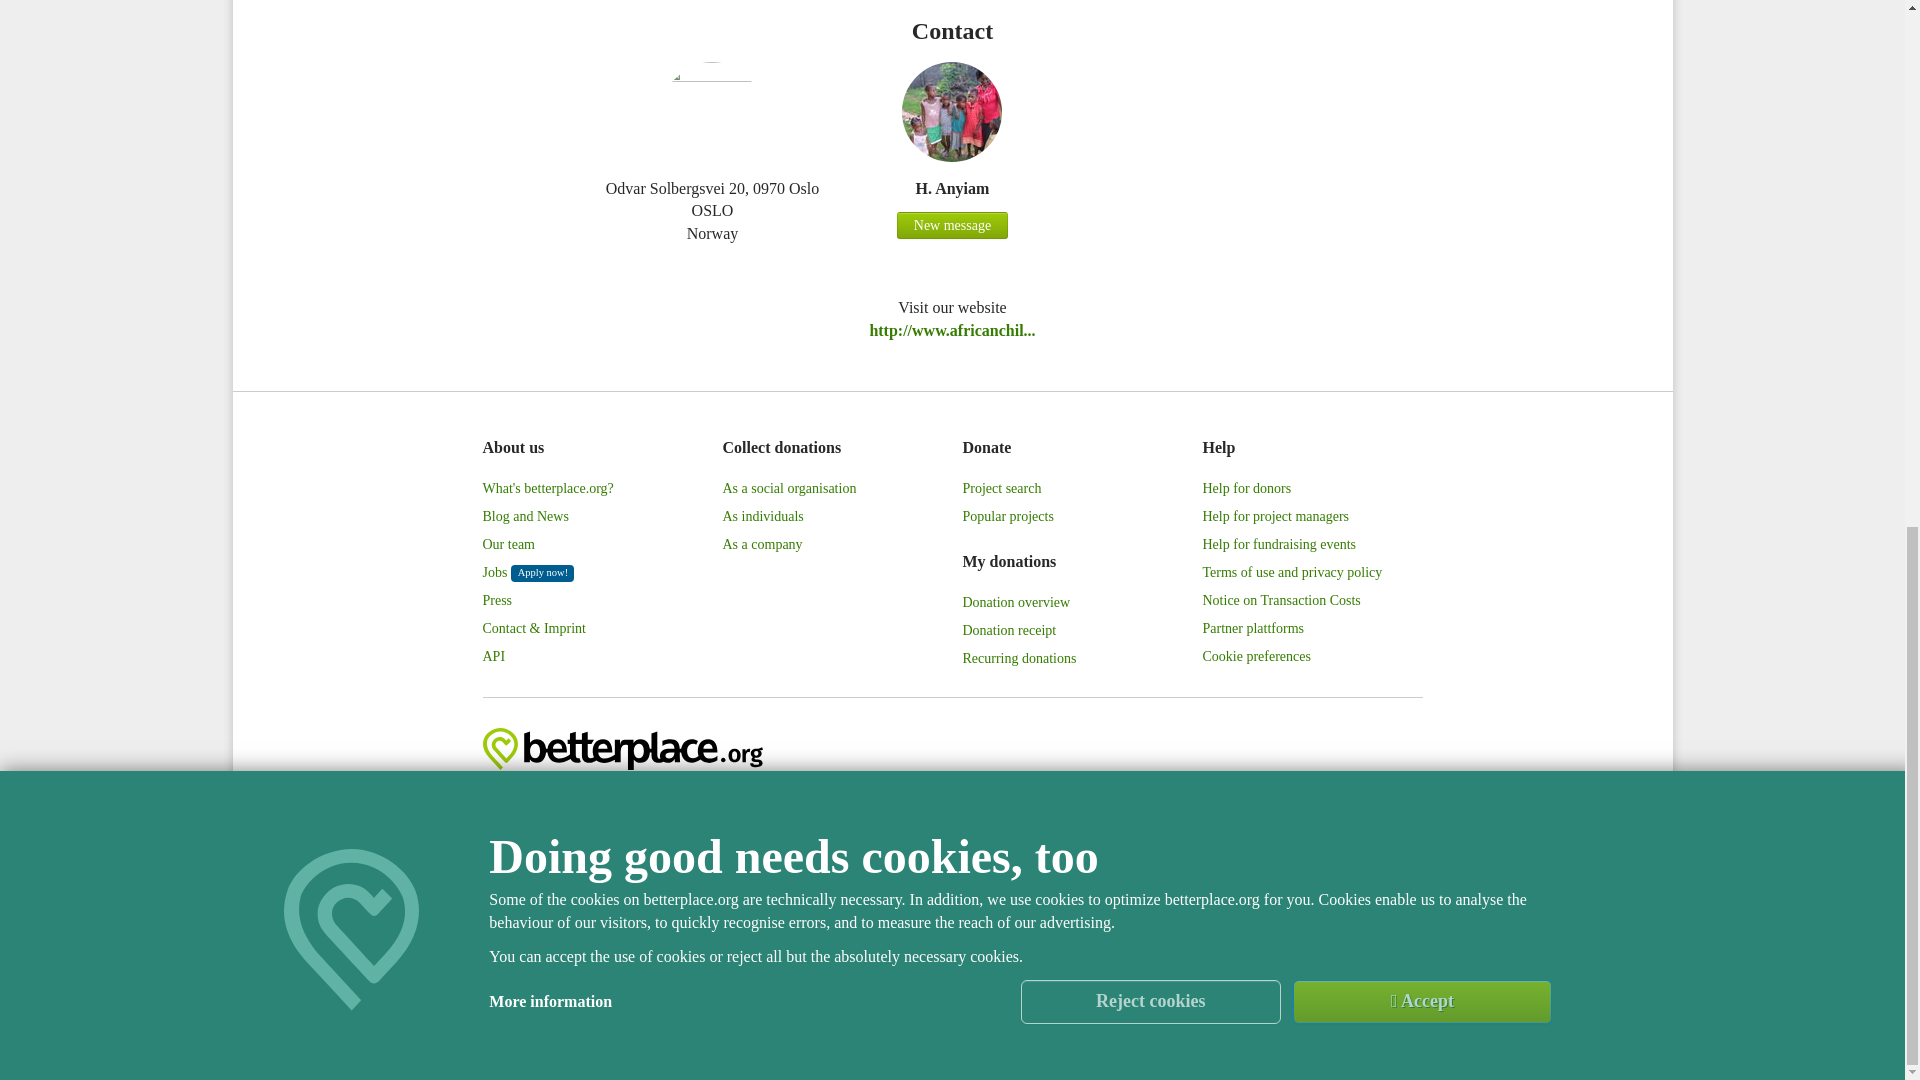 This screenshot has width=1920, height=1080. What do you see at coordinates (546, 489) in the screenshot?
I see `What's betterplace.org?` at bounding box center [546, 489].